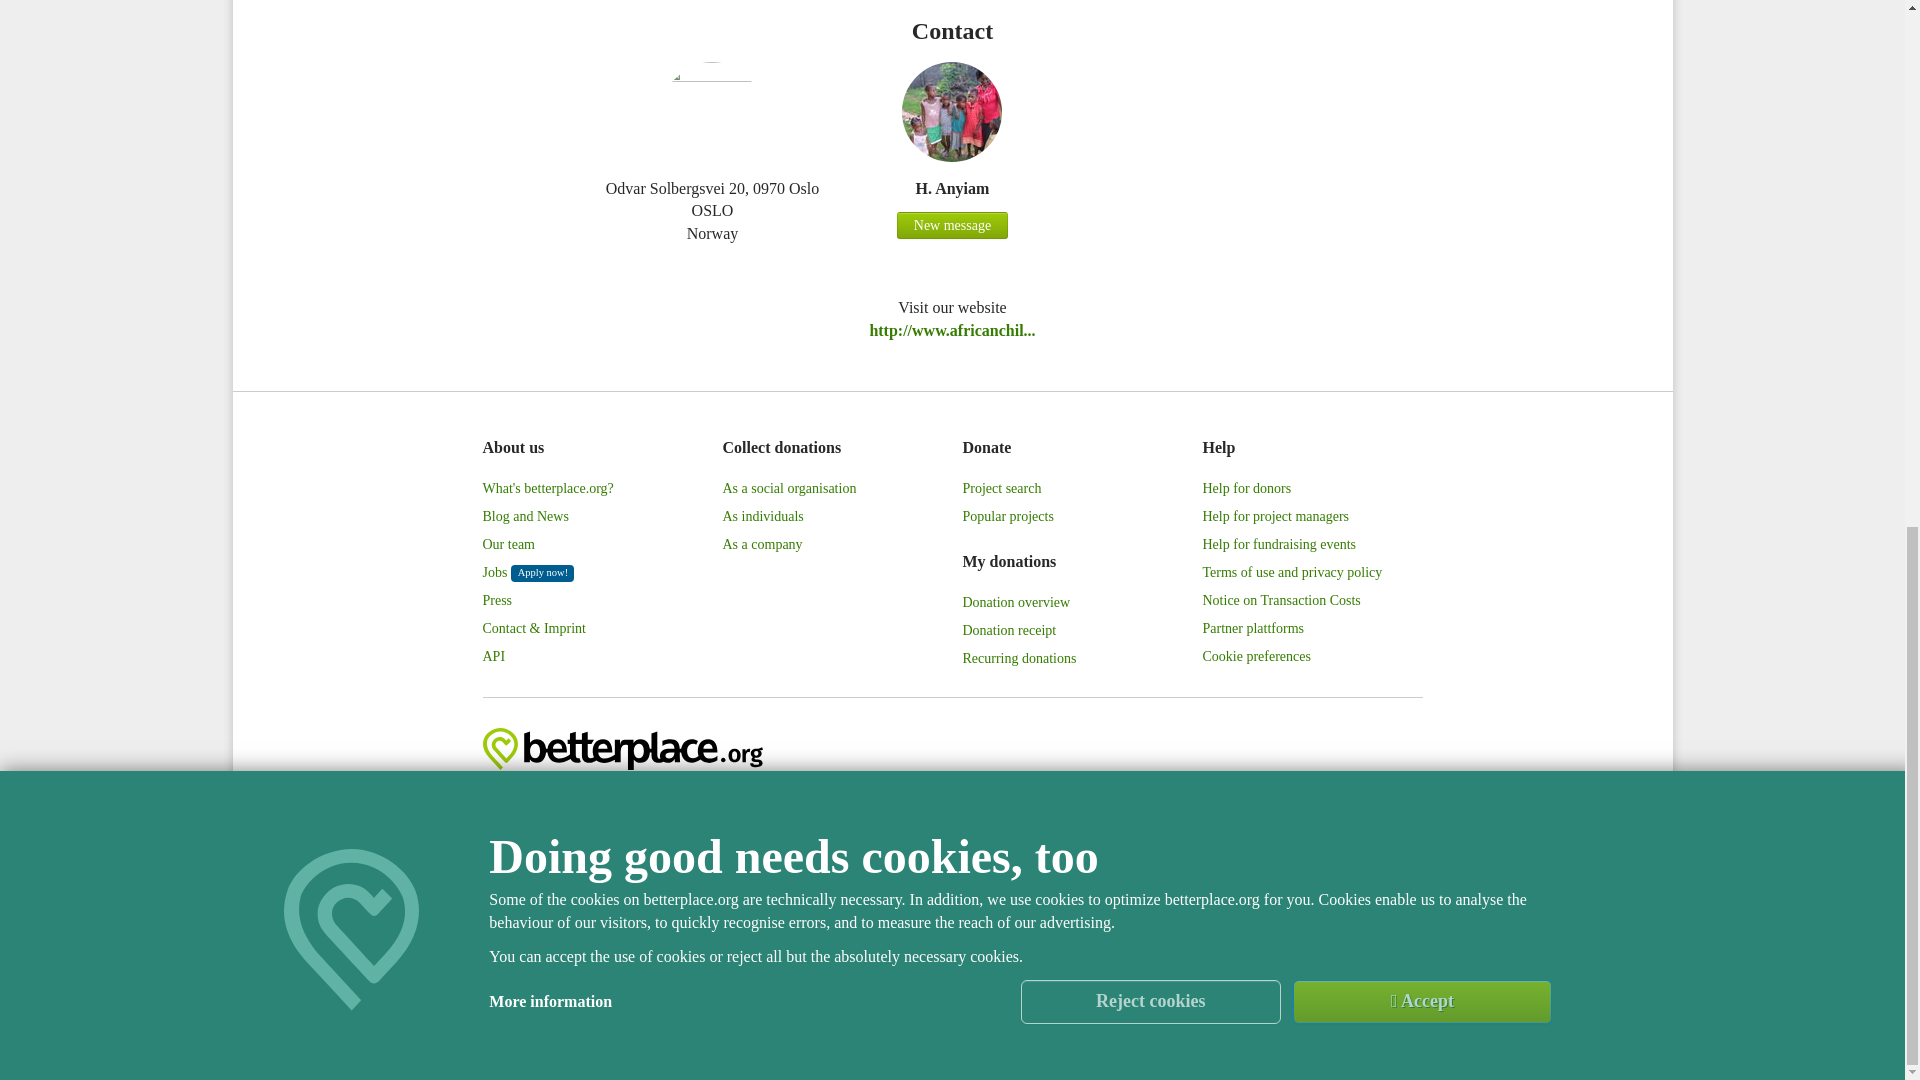 This screenshot has width=1920, height=1080. What do you see at coordinates (546, 489) in the screenshot?
I see `What's betterplace.org?` at bounding box center [546, 489].